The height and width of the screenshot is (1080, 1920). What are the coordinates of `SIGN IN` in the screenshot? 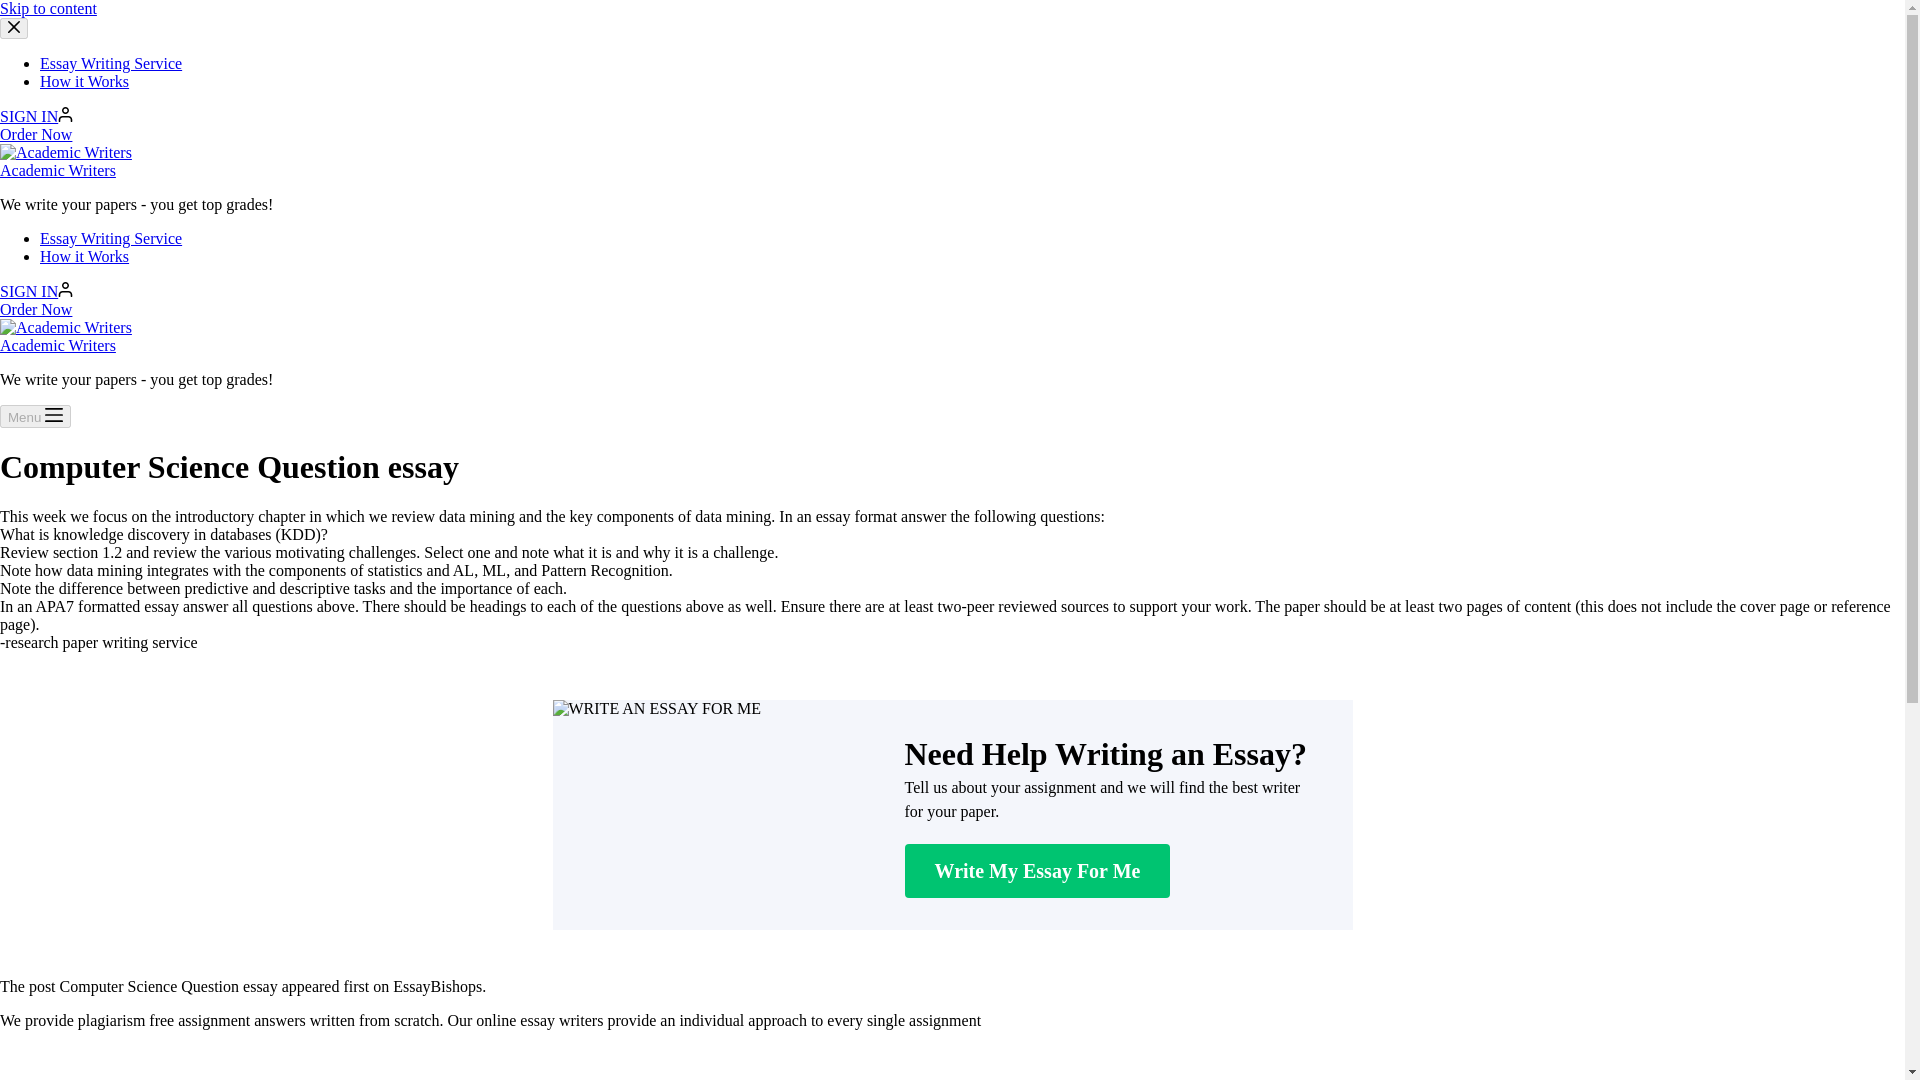 It's located at (36, 116).